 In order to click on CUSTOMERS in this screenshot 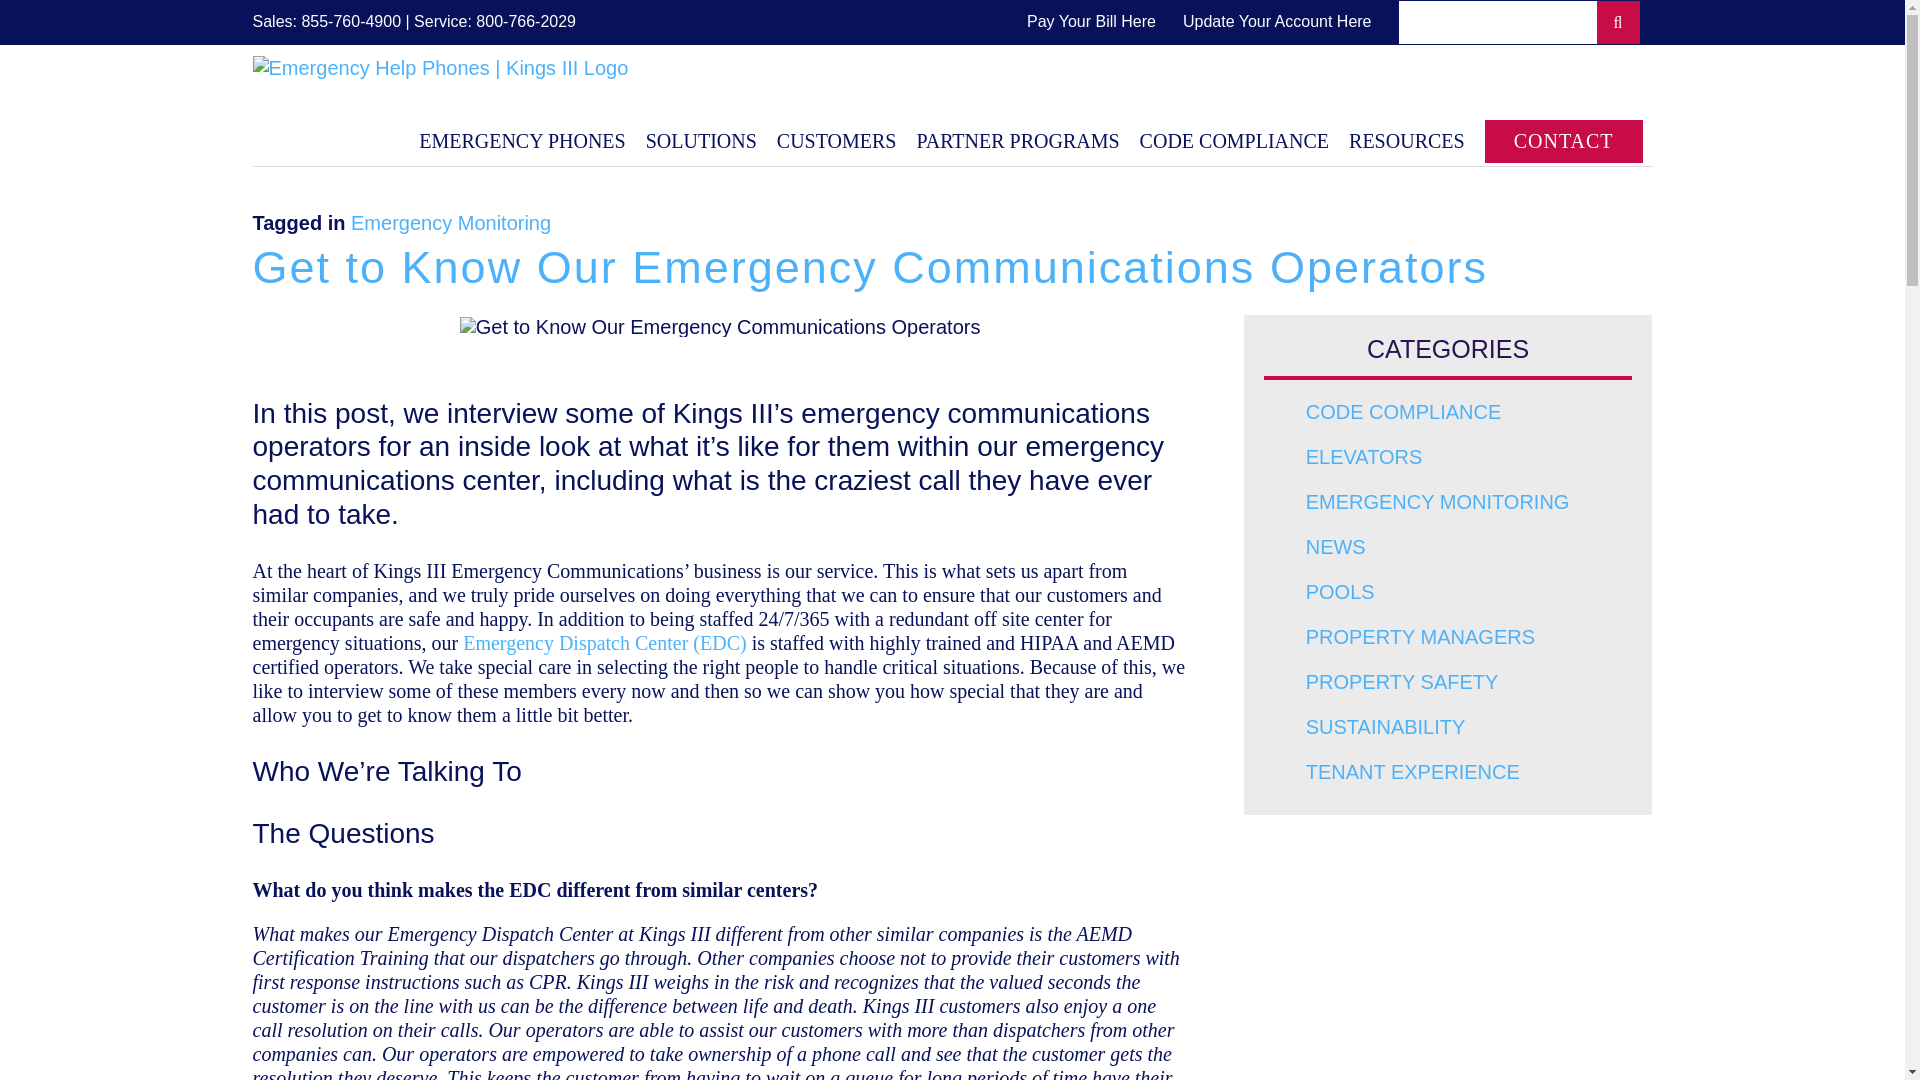, I will do `click(836, 140)`.